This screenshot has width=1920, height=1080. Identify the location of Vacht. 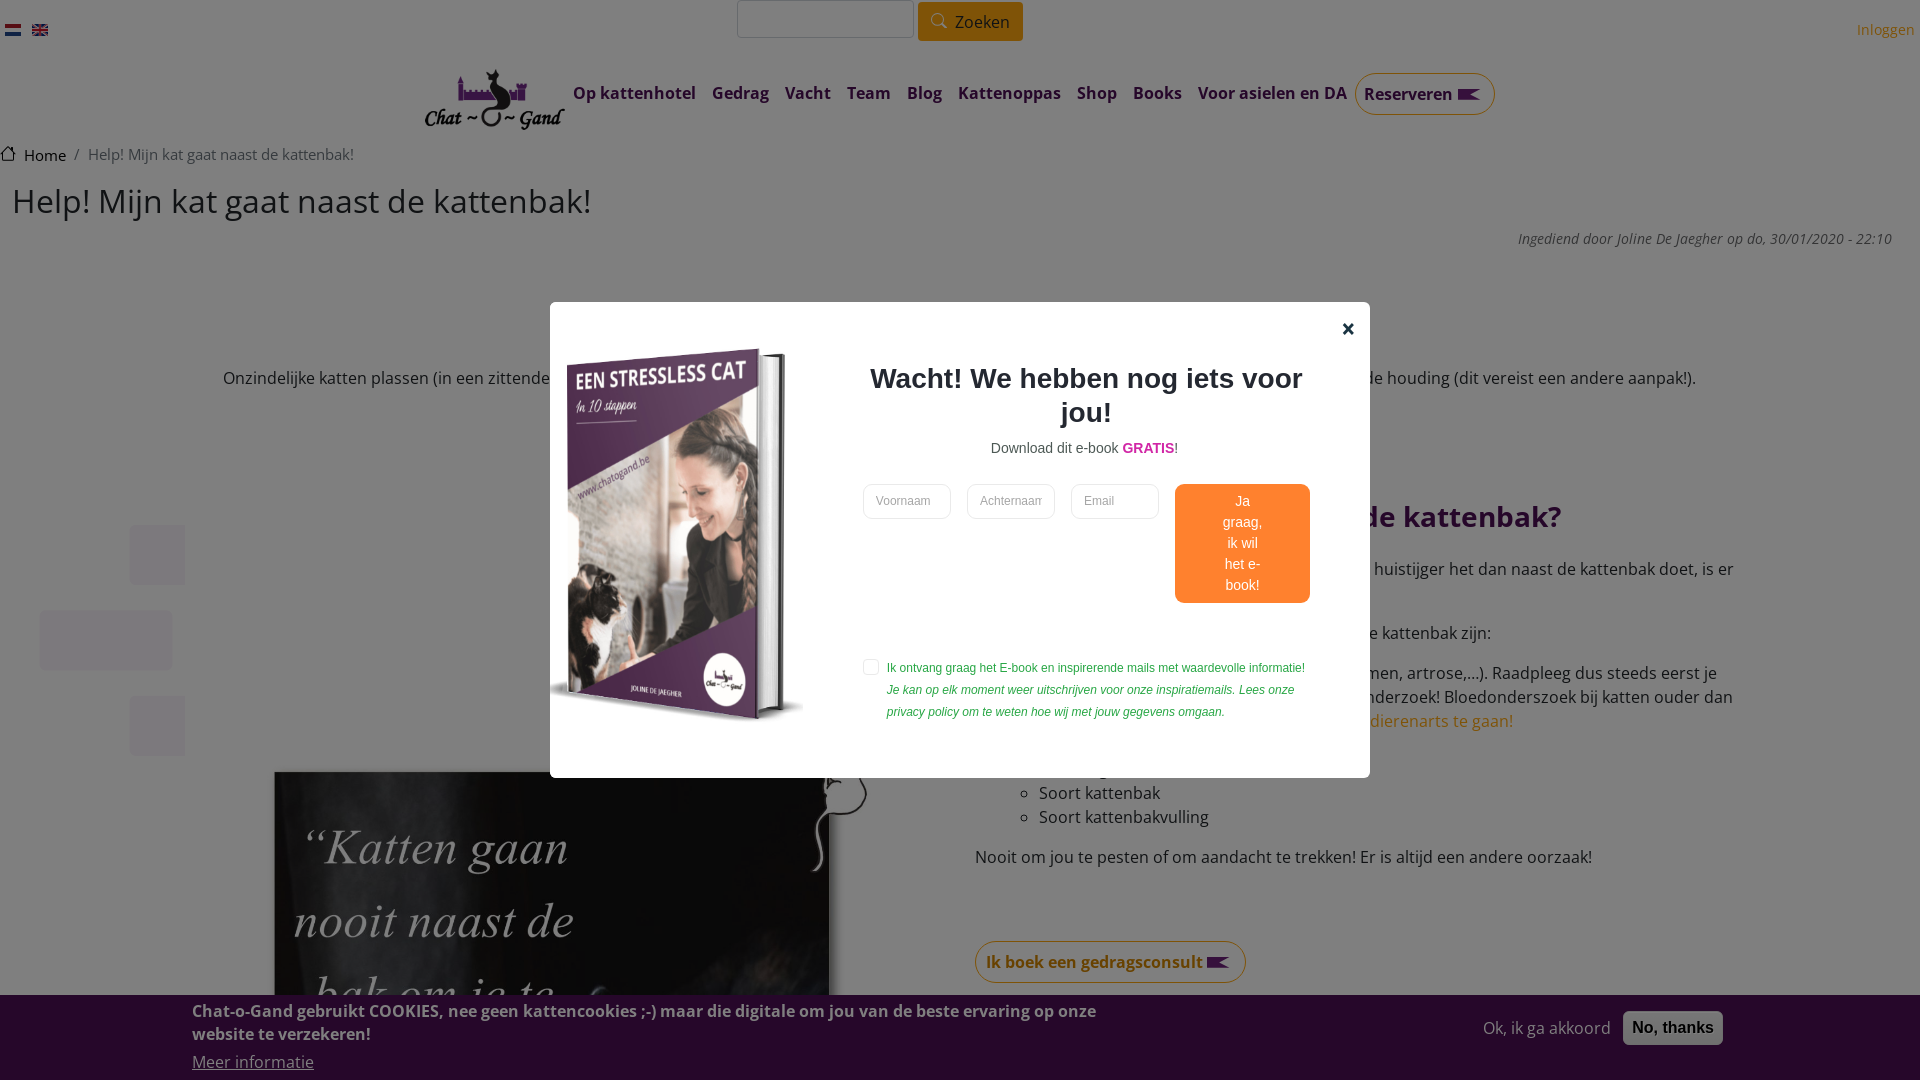
(808, 93).